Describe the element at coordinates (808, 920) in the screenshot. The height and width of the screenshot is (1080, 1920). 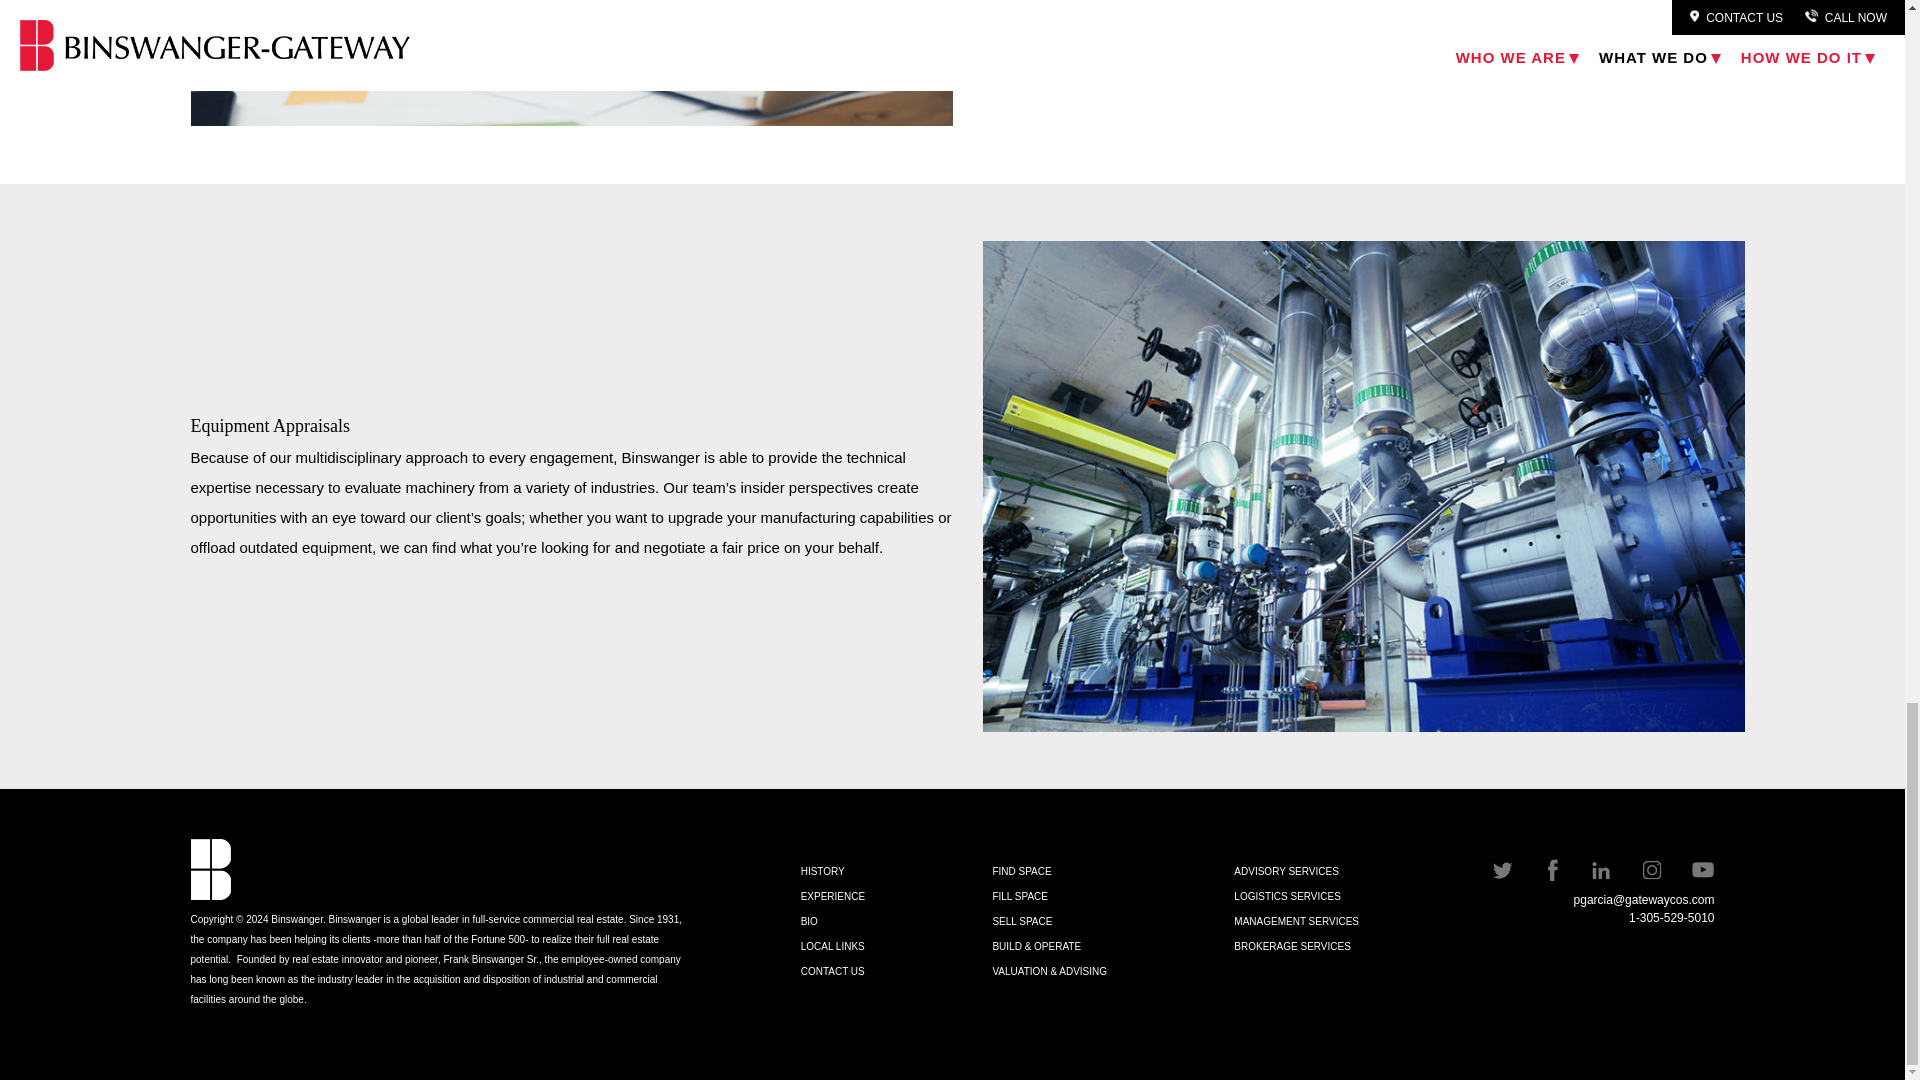
I see `BIO` at that location.